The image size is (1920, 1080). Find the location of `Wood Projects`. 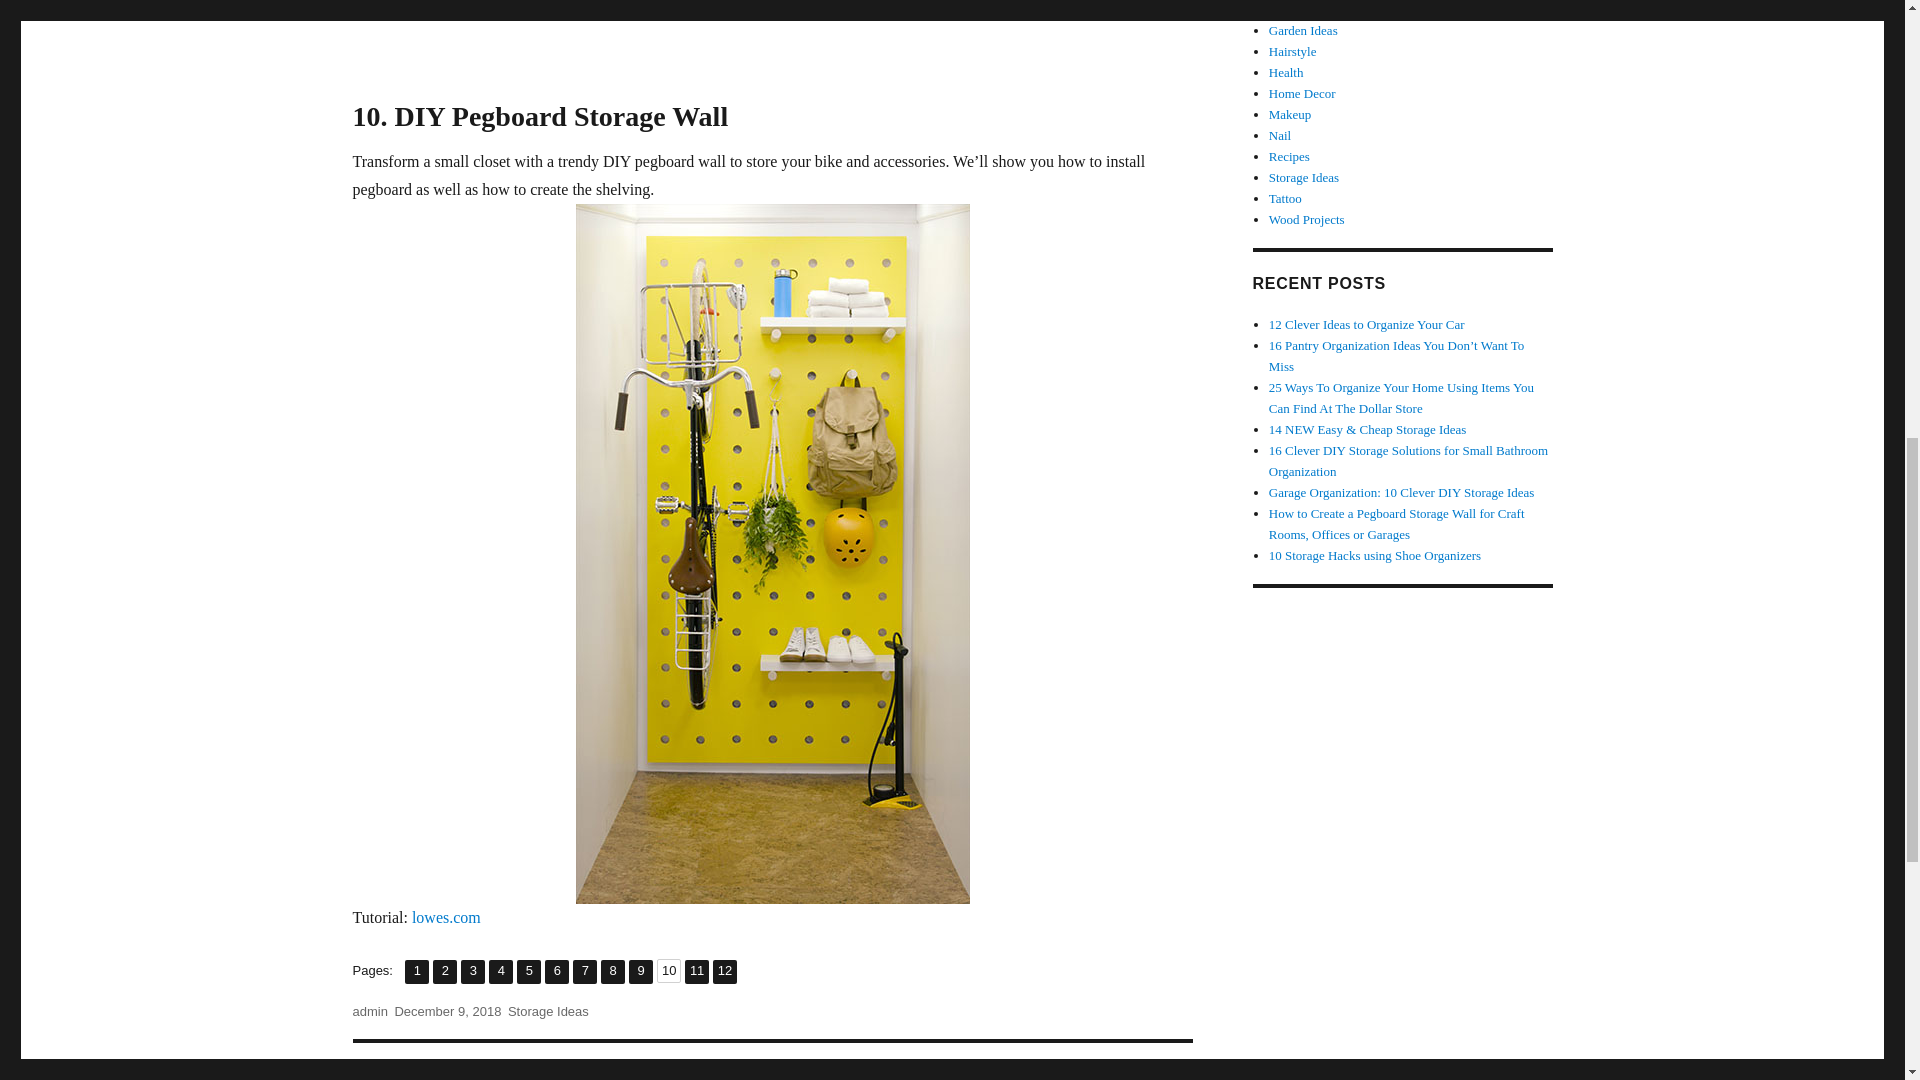

Wood Projects is located at coordinates (612, 972).